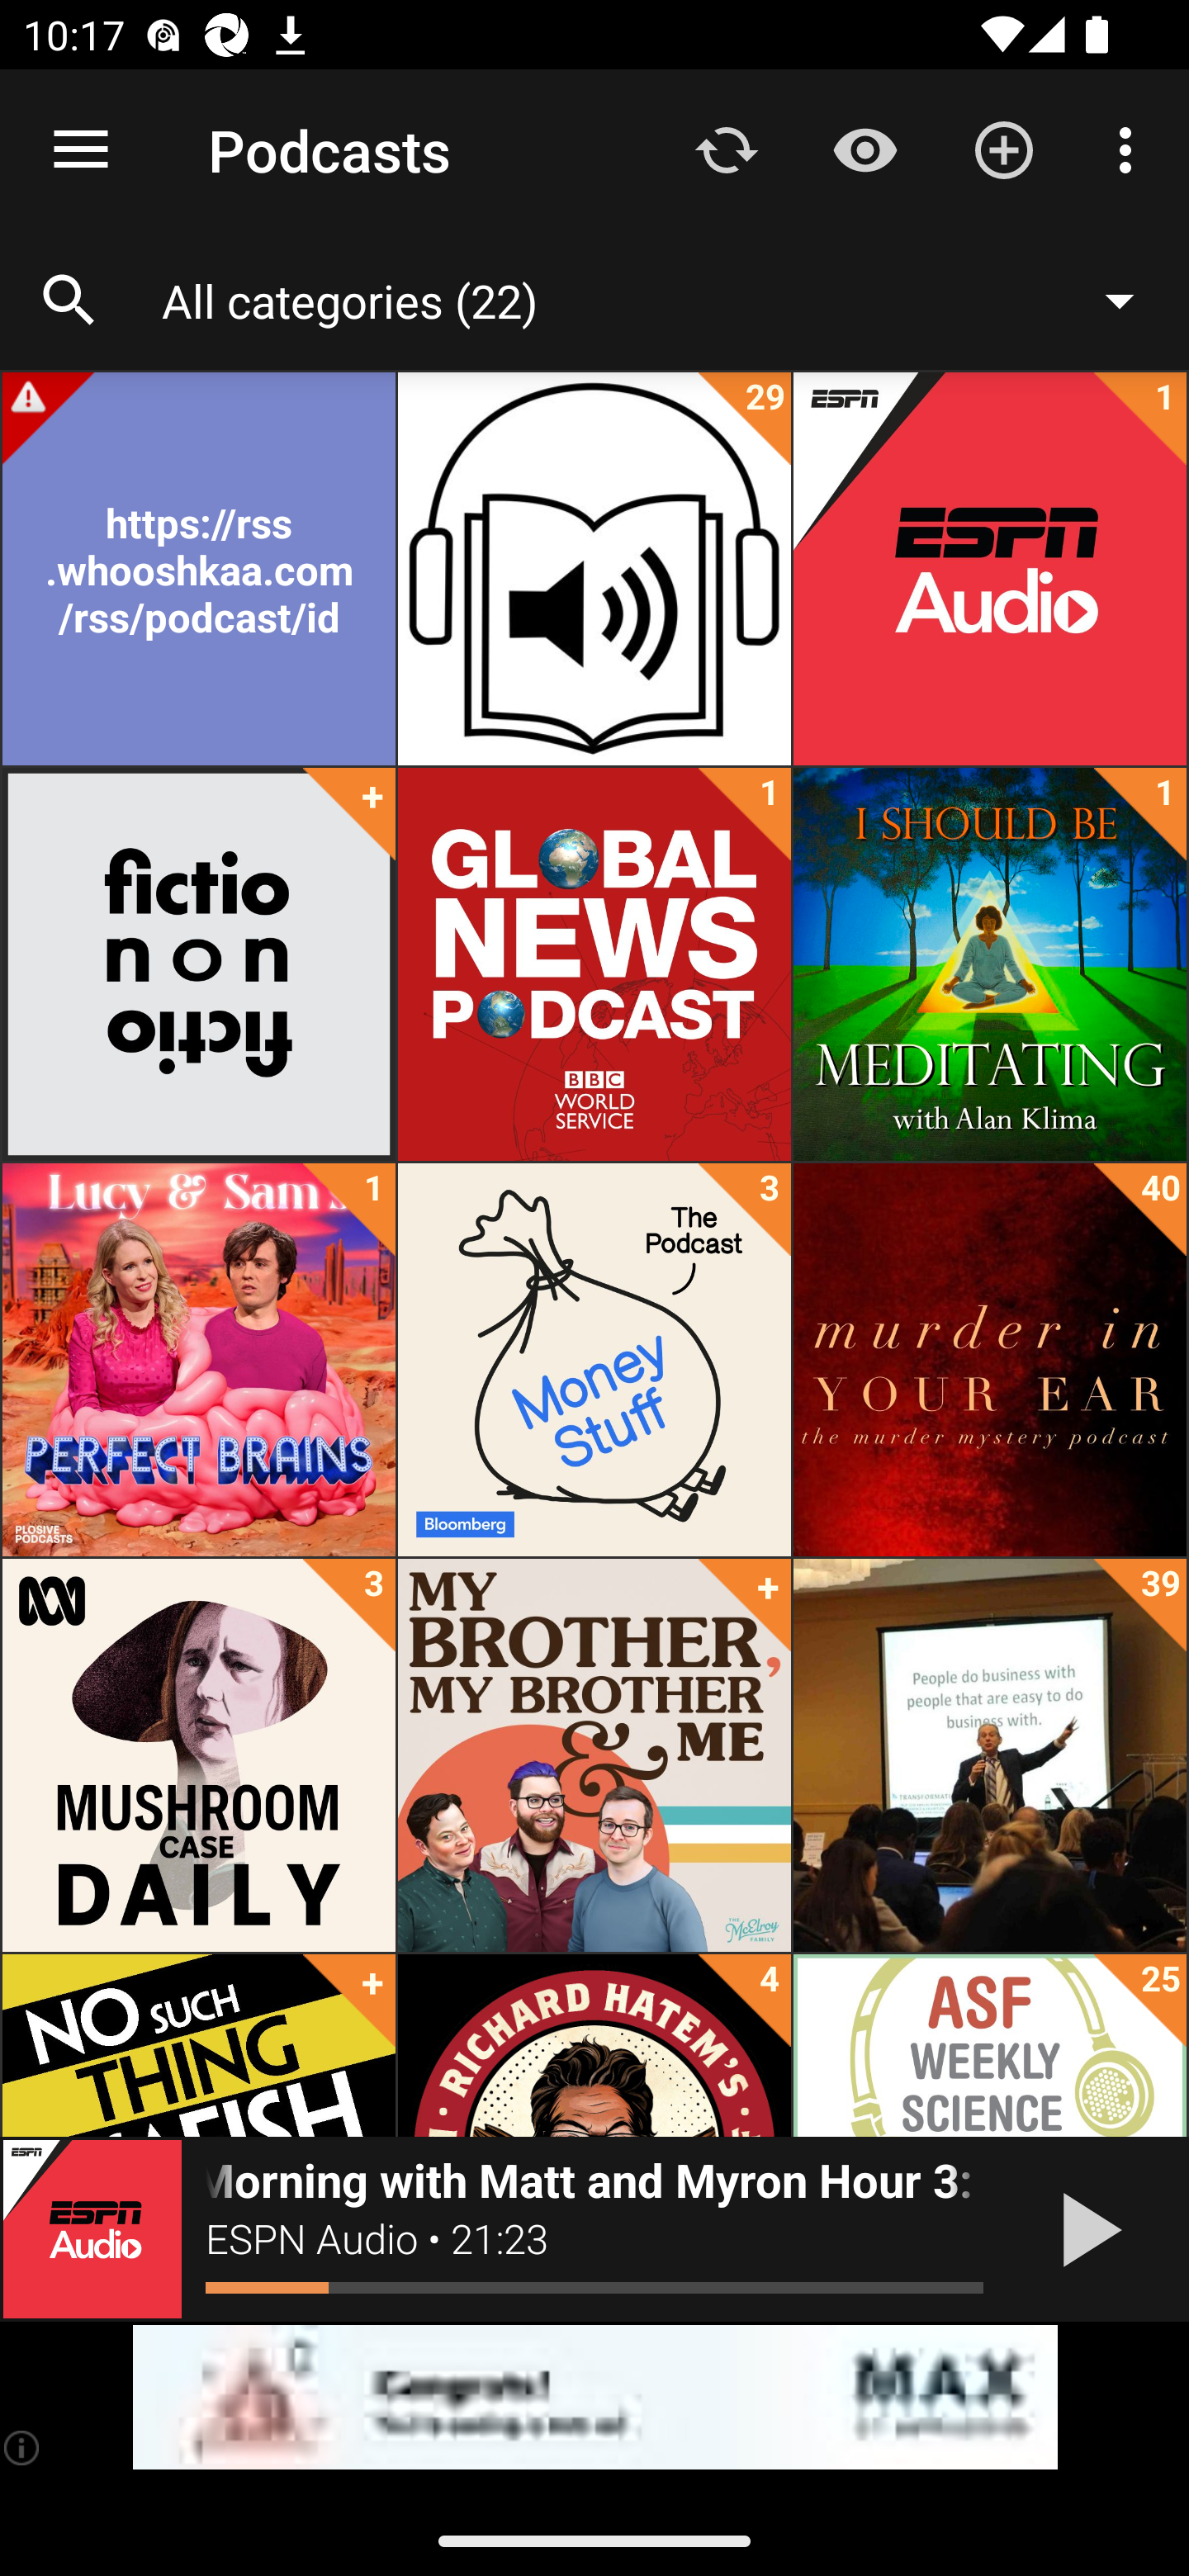  What do you see at coordinates (865, 149) in the screenshot?
I see `Show / Hide played content` at bounding box center [865, 149].